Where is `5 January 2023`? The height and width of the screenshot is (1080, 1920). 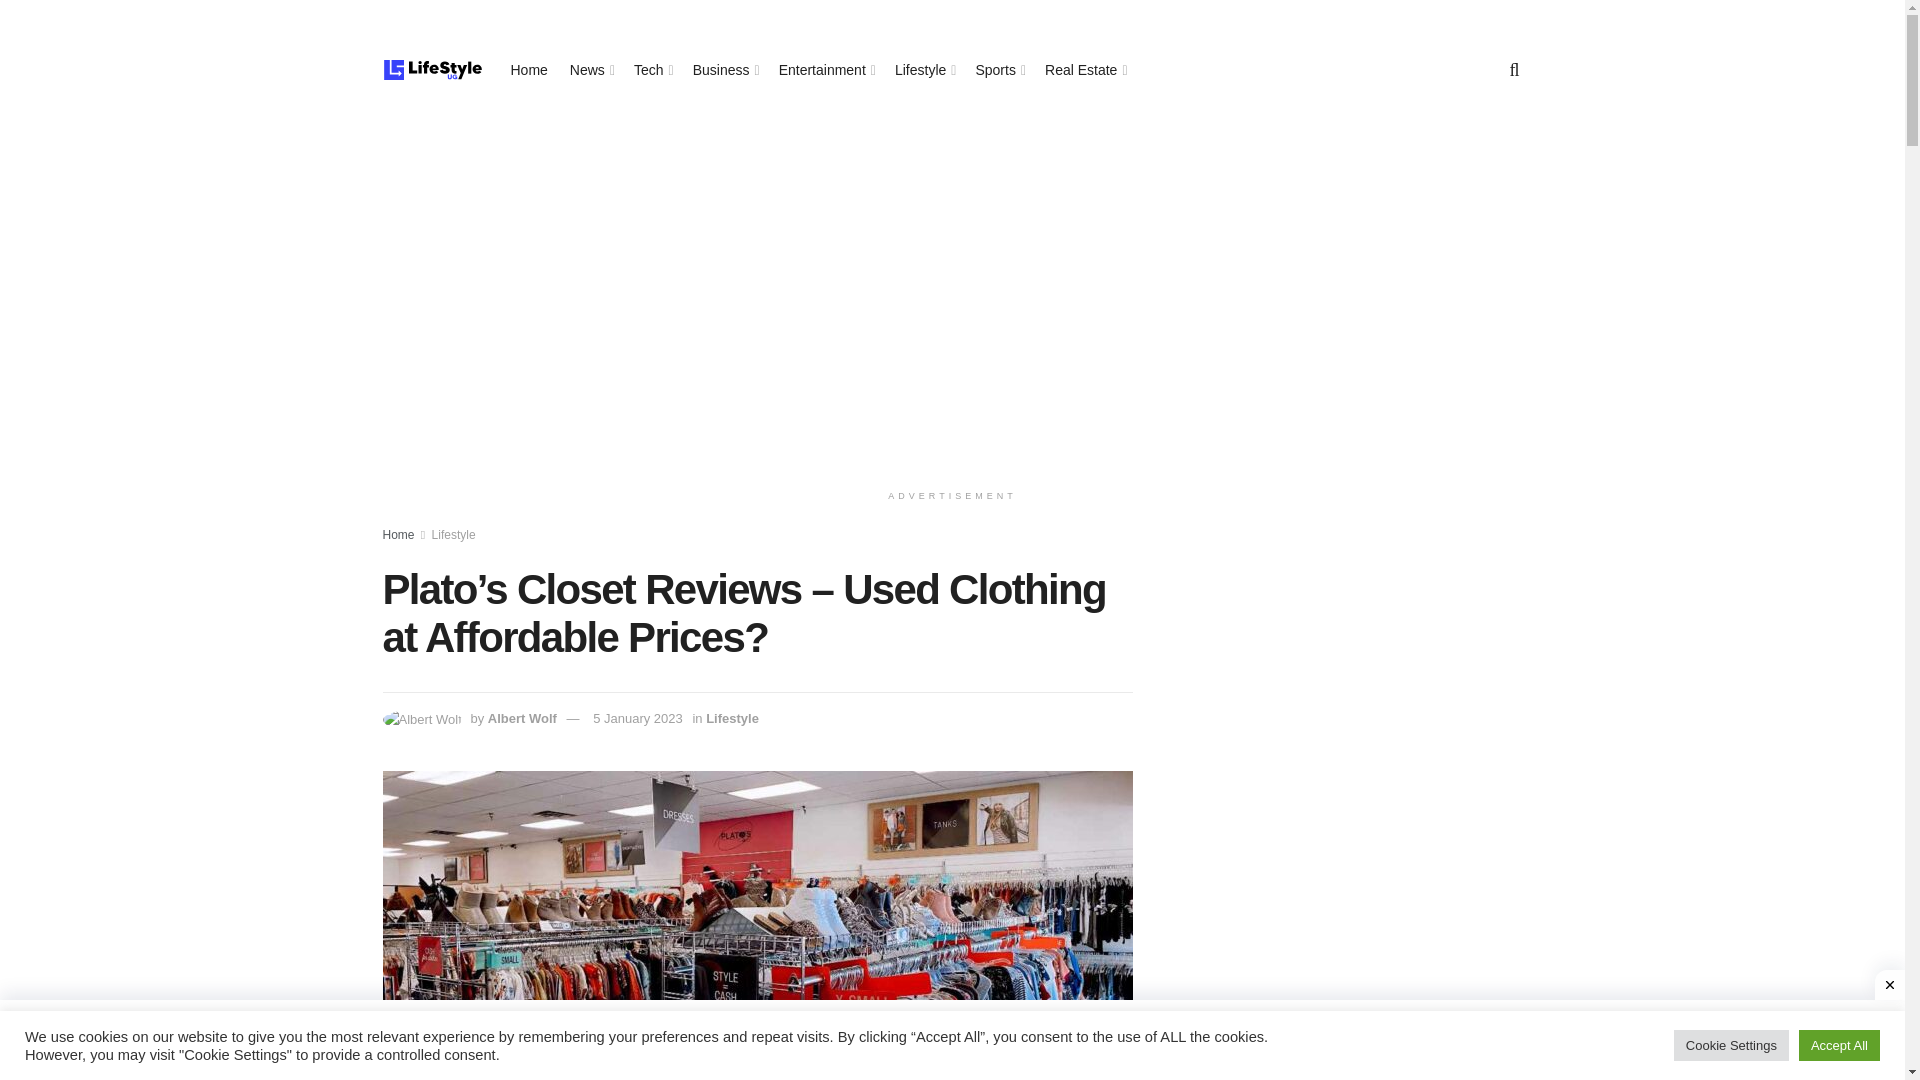
5 January 2023 is located at coordinates (638, 718).